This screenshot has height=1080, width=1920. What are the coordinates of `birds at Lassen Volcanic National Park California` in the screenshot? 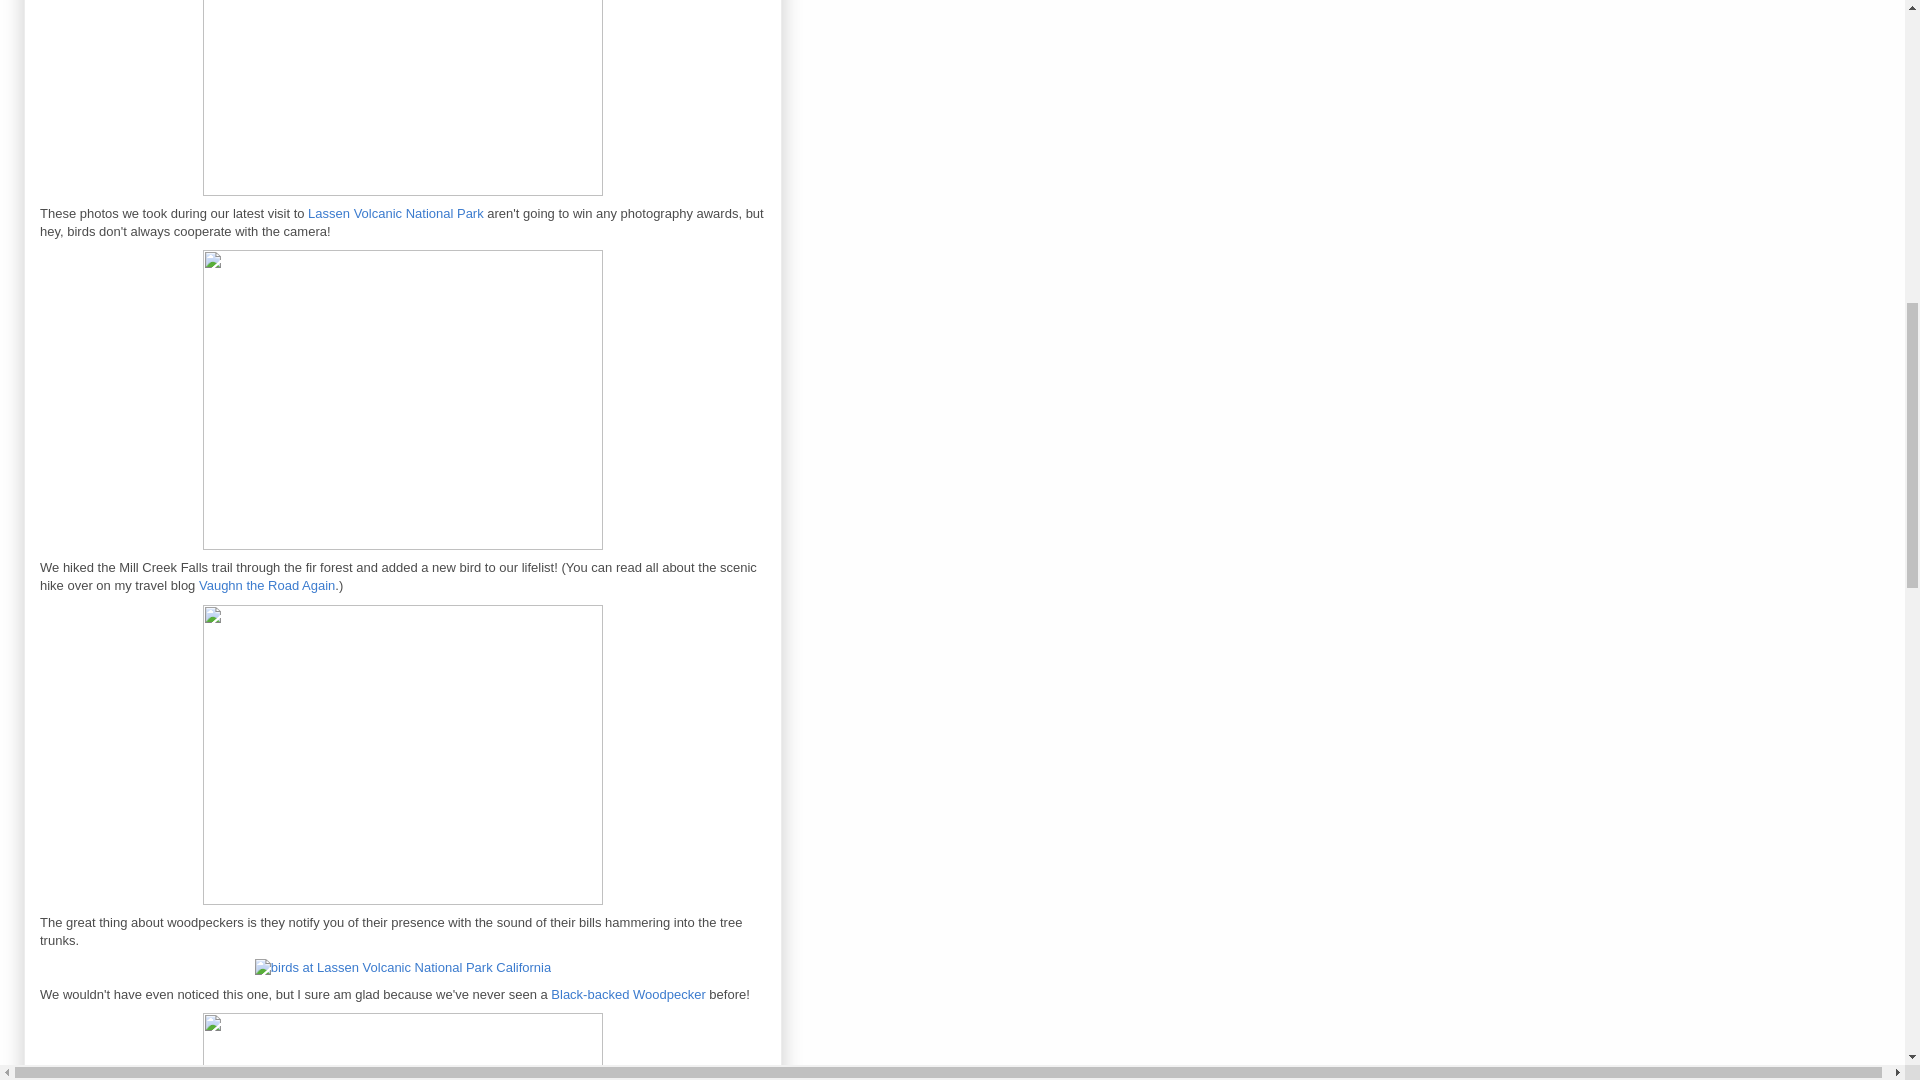 It's located at (402, 754).